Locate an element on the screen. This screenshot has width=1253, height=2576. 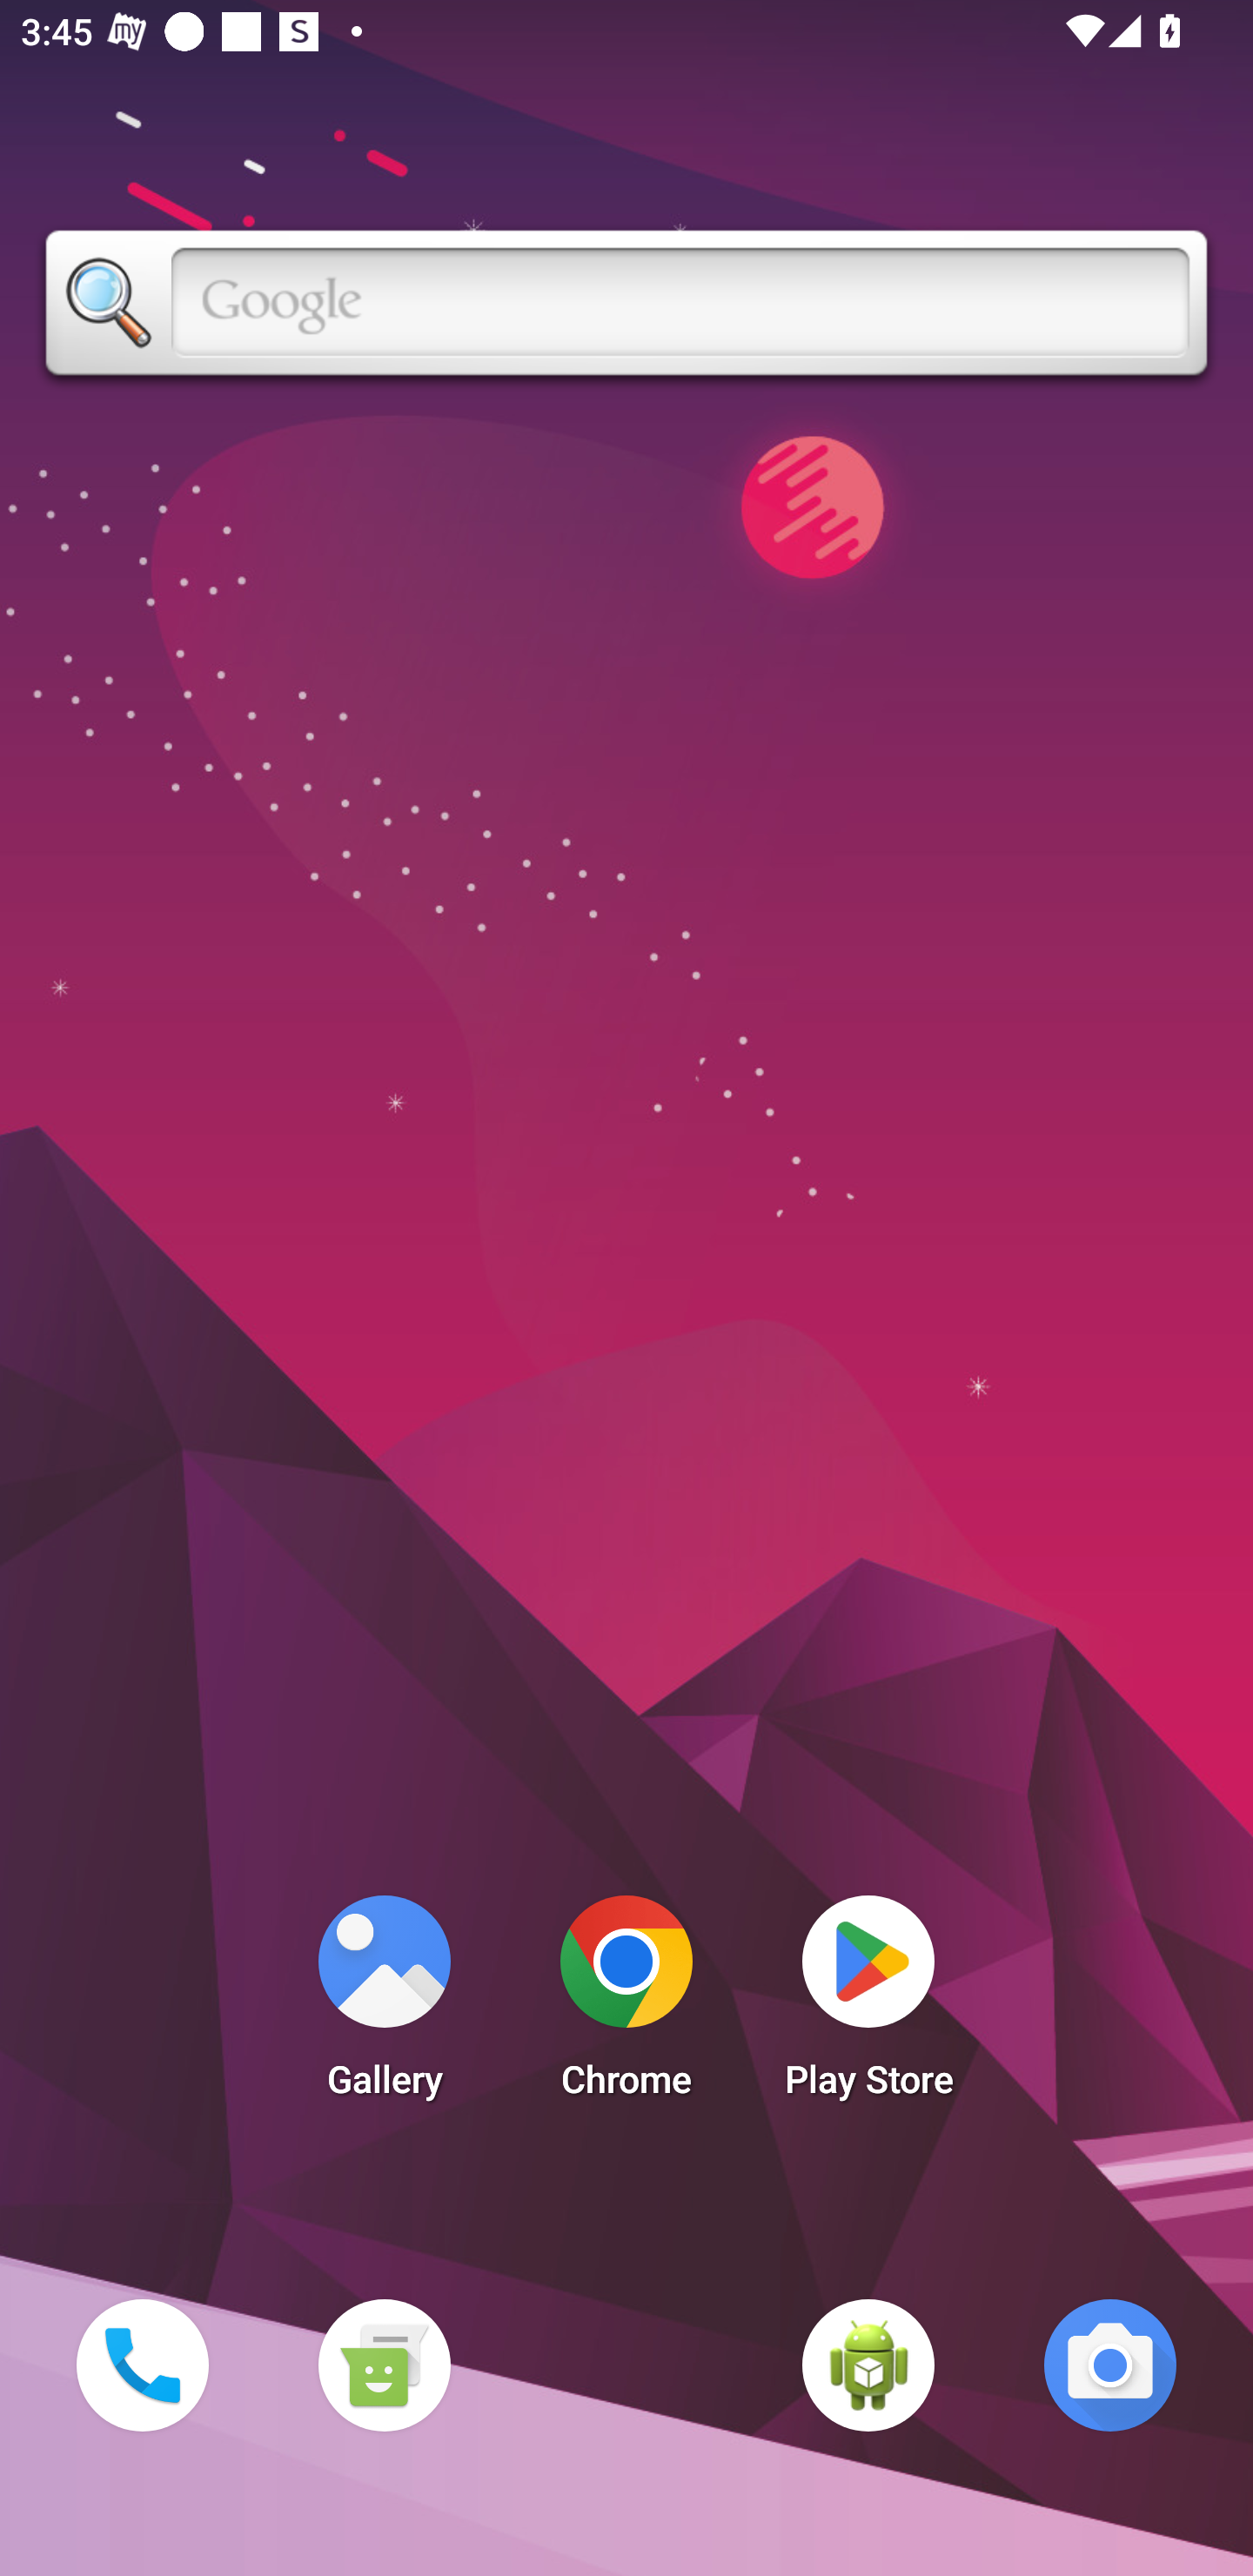
Play Store is located at coordinates (868, 2005).